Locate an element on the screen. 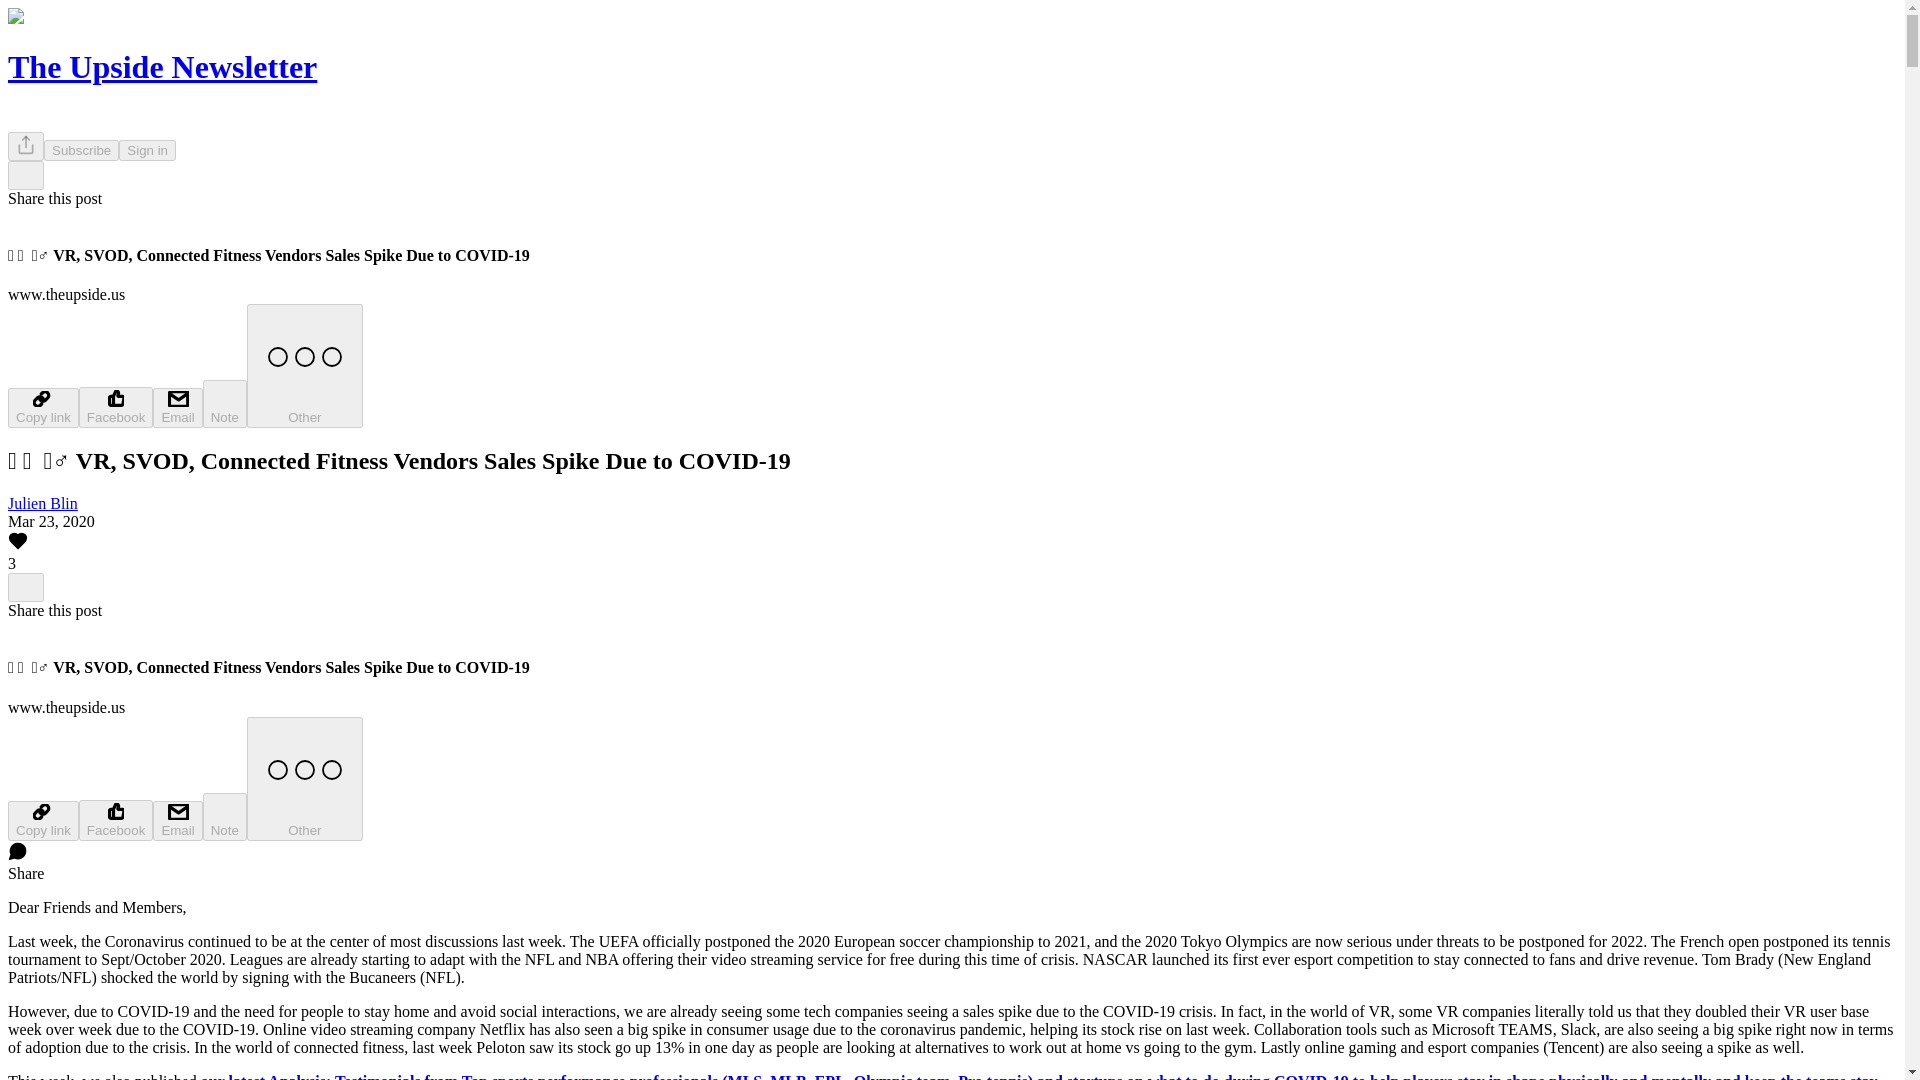 This screenshot has width=1920, height=1080. Email is located at coordinates (177, 821).